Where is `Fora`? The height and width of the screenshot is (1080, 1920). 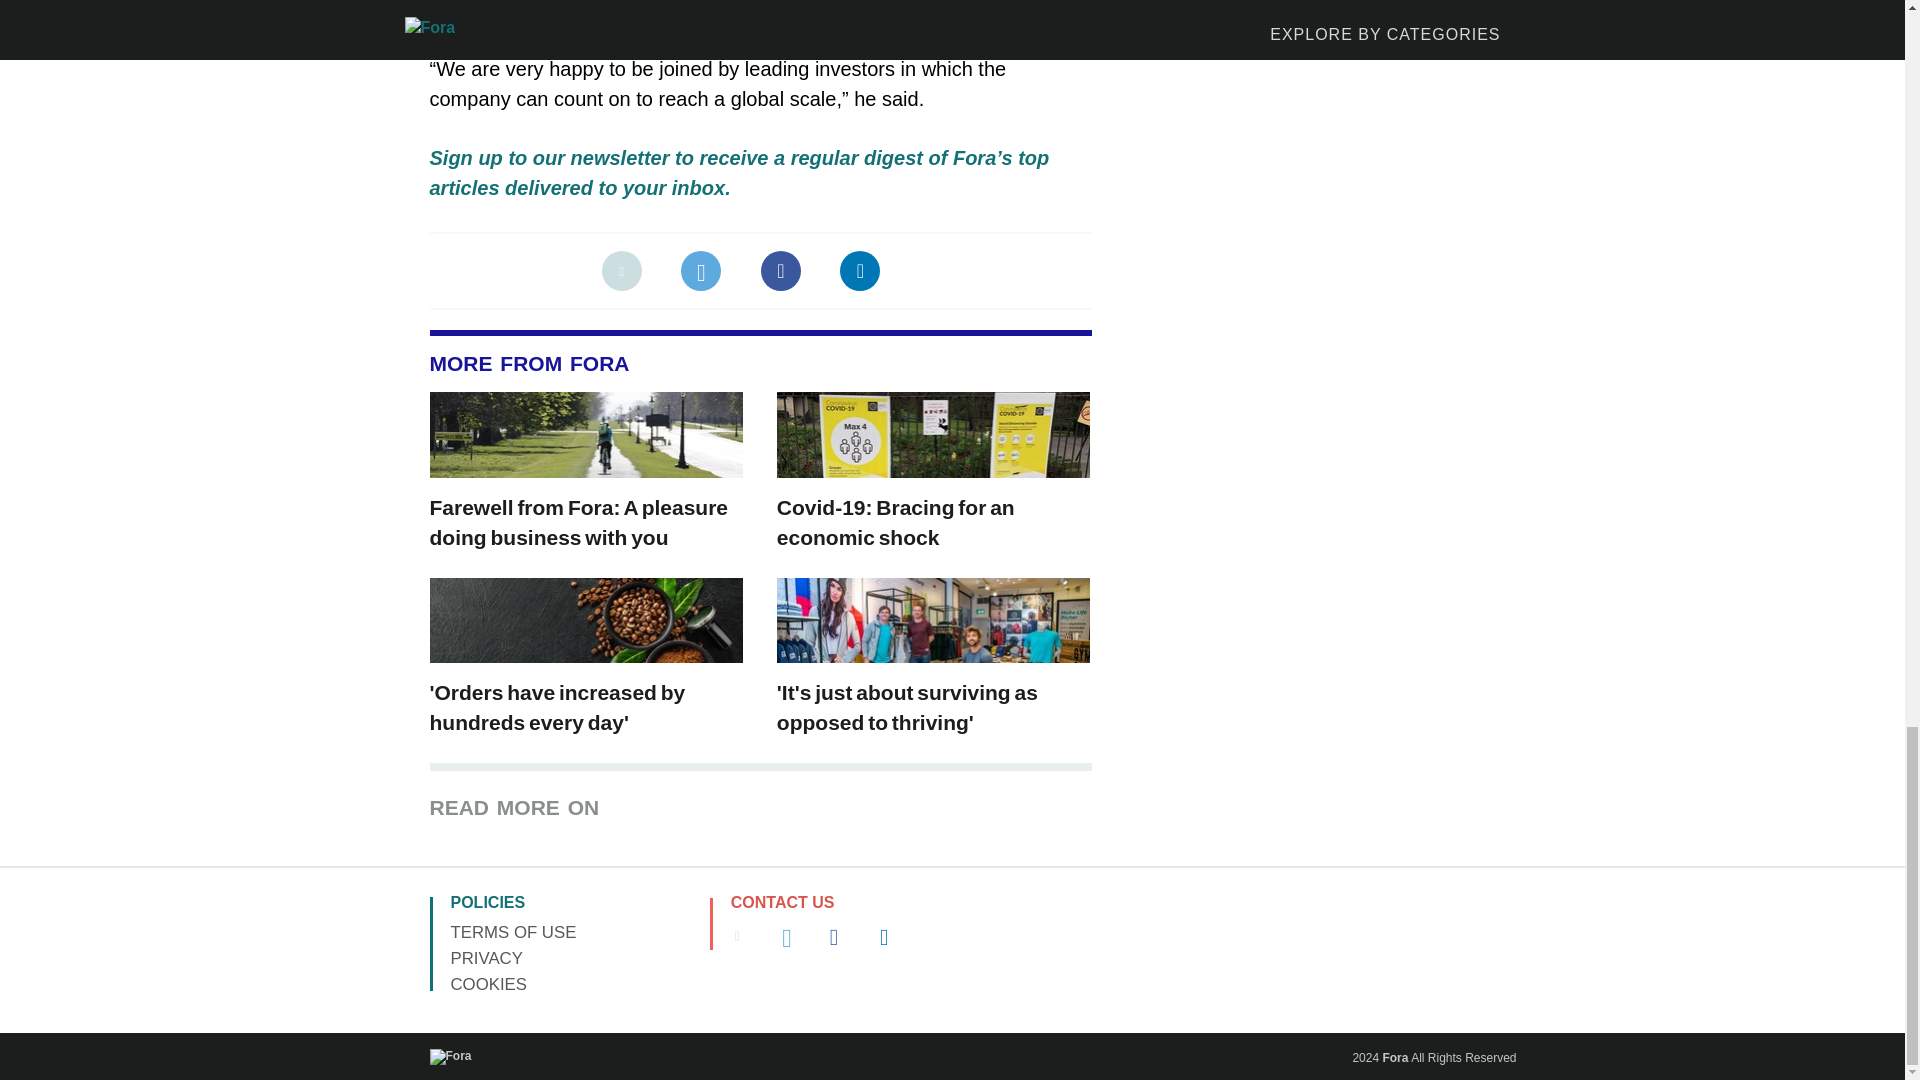 Fora is located at coordinates (1394, 1057).